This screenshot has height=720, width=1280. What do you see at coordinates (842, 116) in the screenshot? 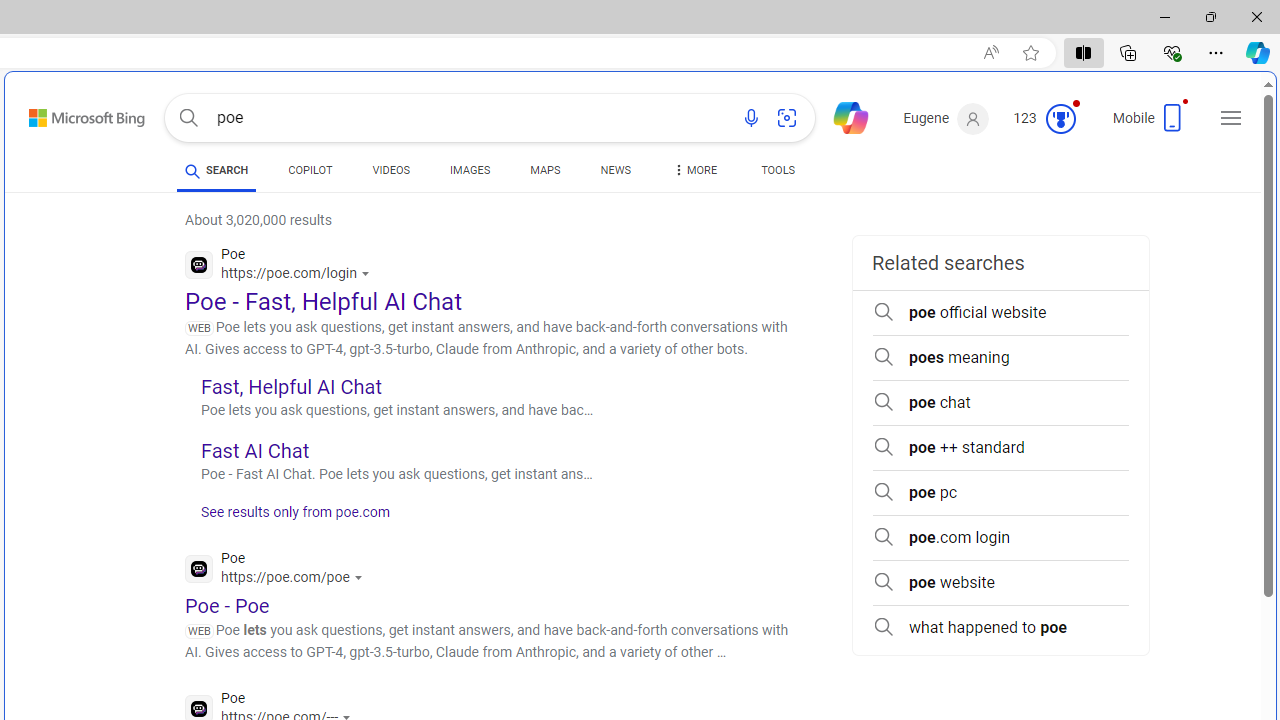
I see `Chat` at bounding box center [842, 116].